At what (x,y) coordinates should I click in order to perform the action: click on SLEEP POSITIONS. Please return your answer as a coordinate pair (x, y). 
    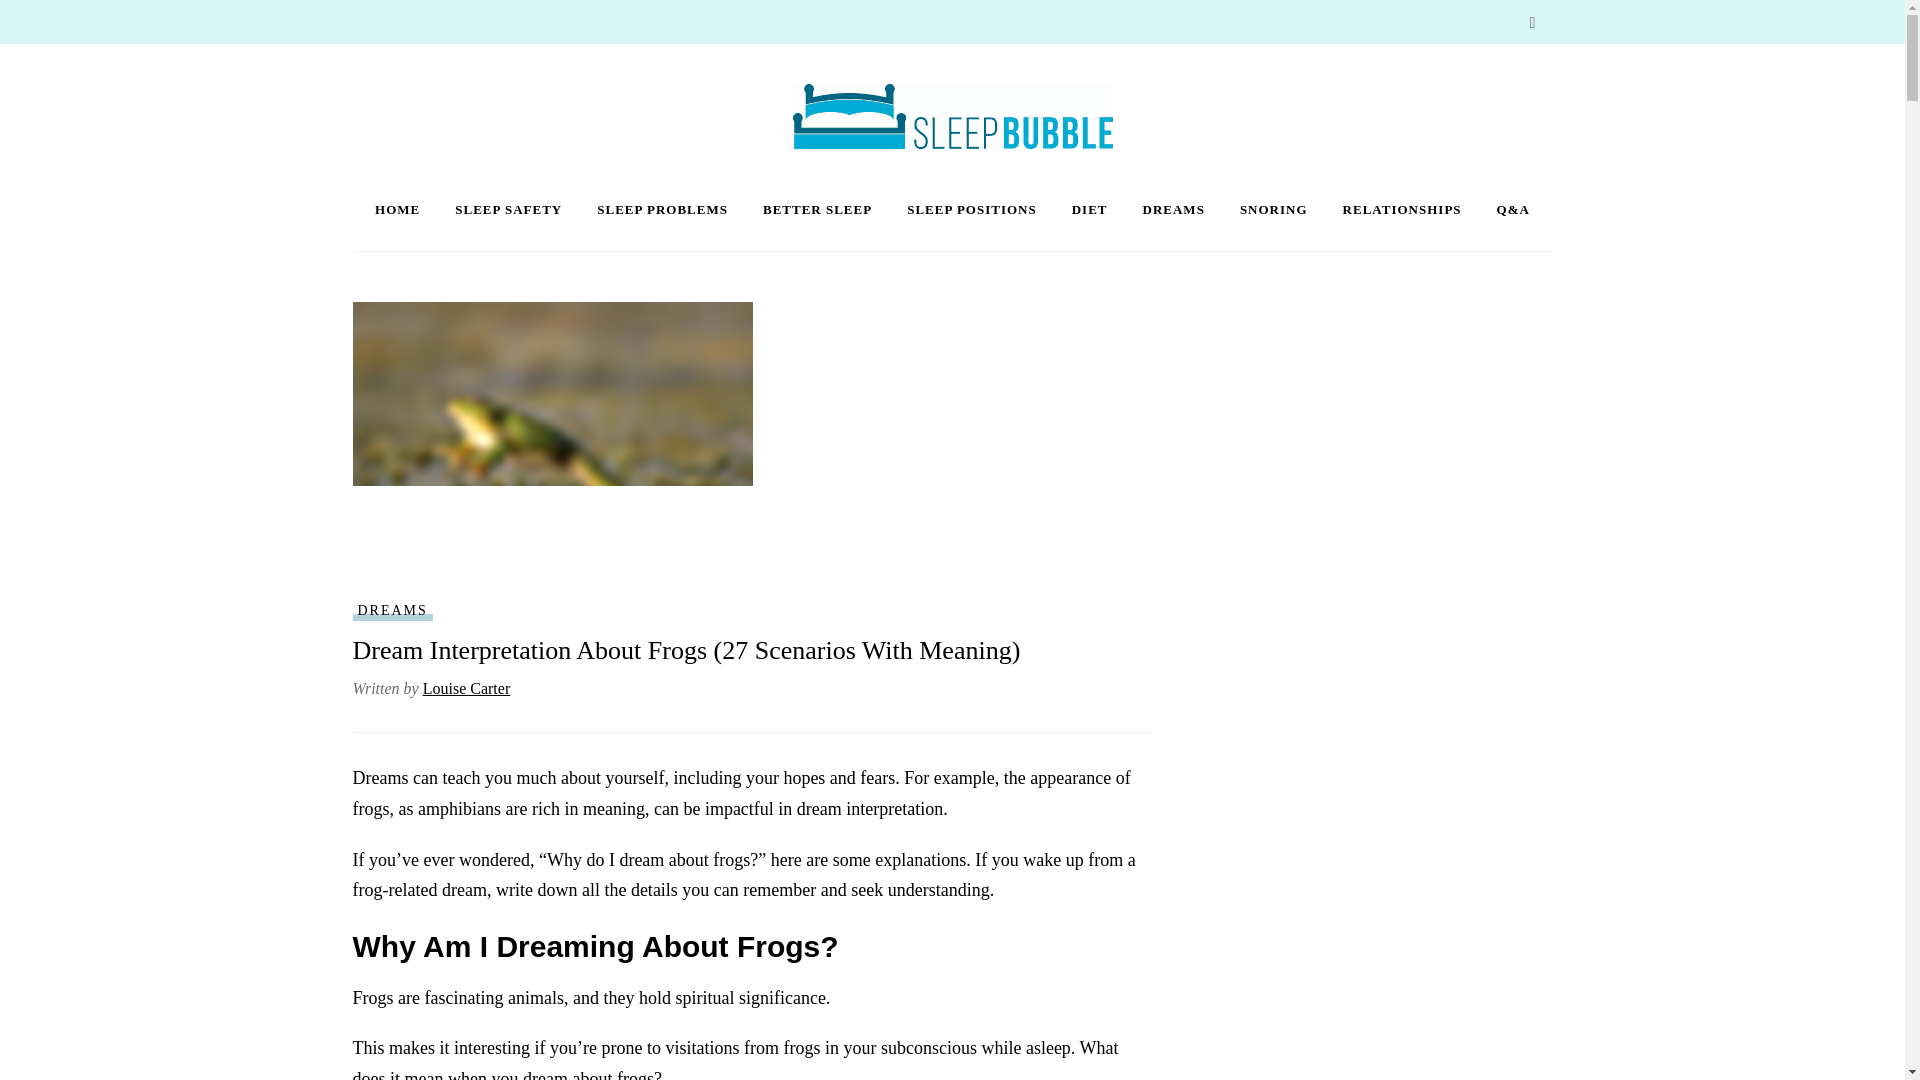
    Looking at the image, I should click on (971, 210).